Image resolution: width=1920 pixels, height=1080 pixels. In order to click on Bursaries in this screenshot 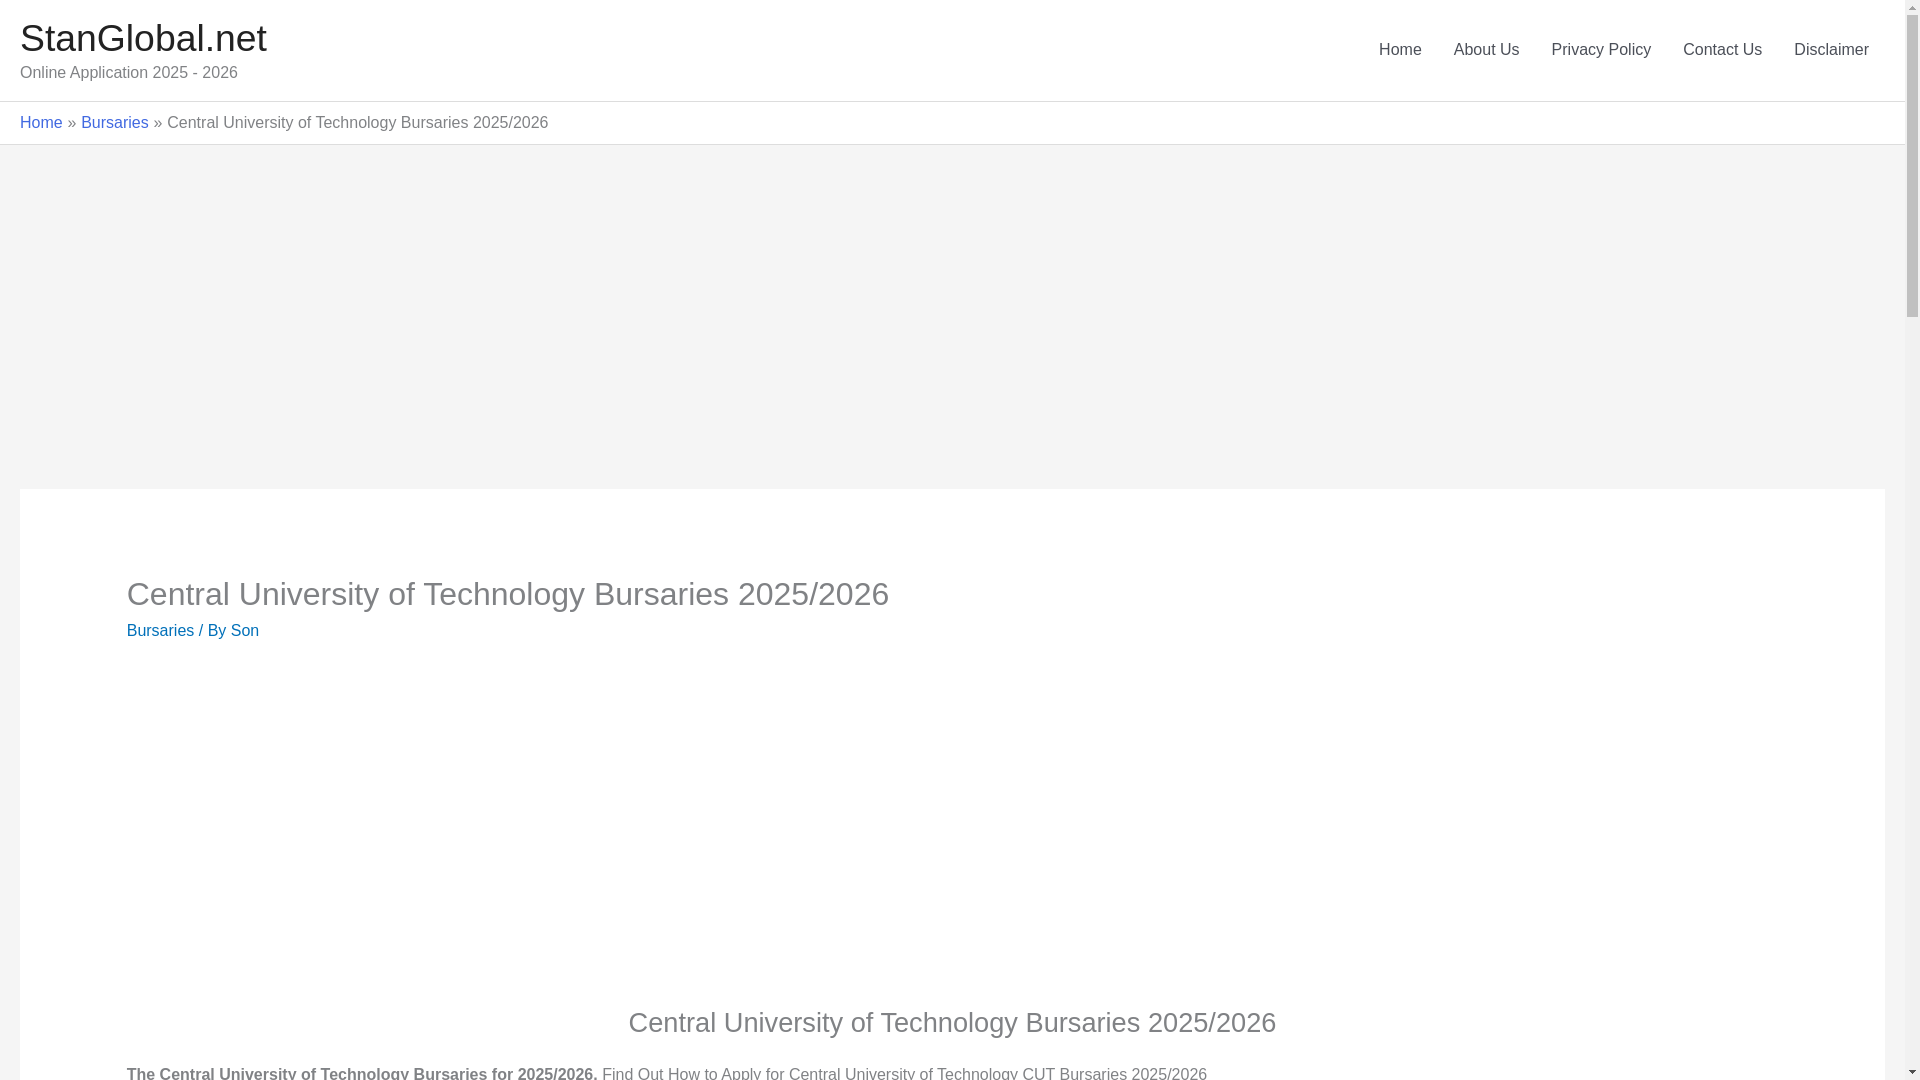, I will do `click(114, 122)`.